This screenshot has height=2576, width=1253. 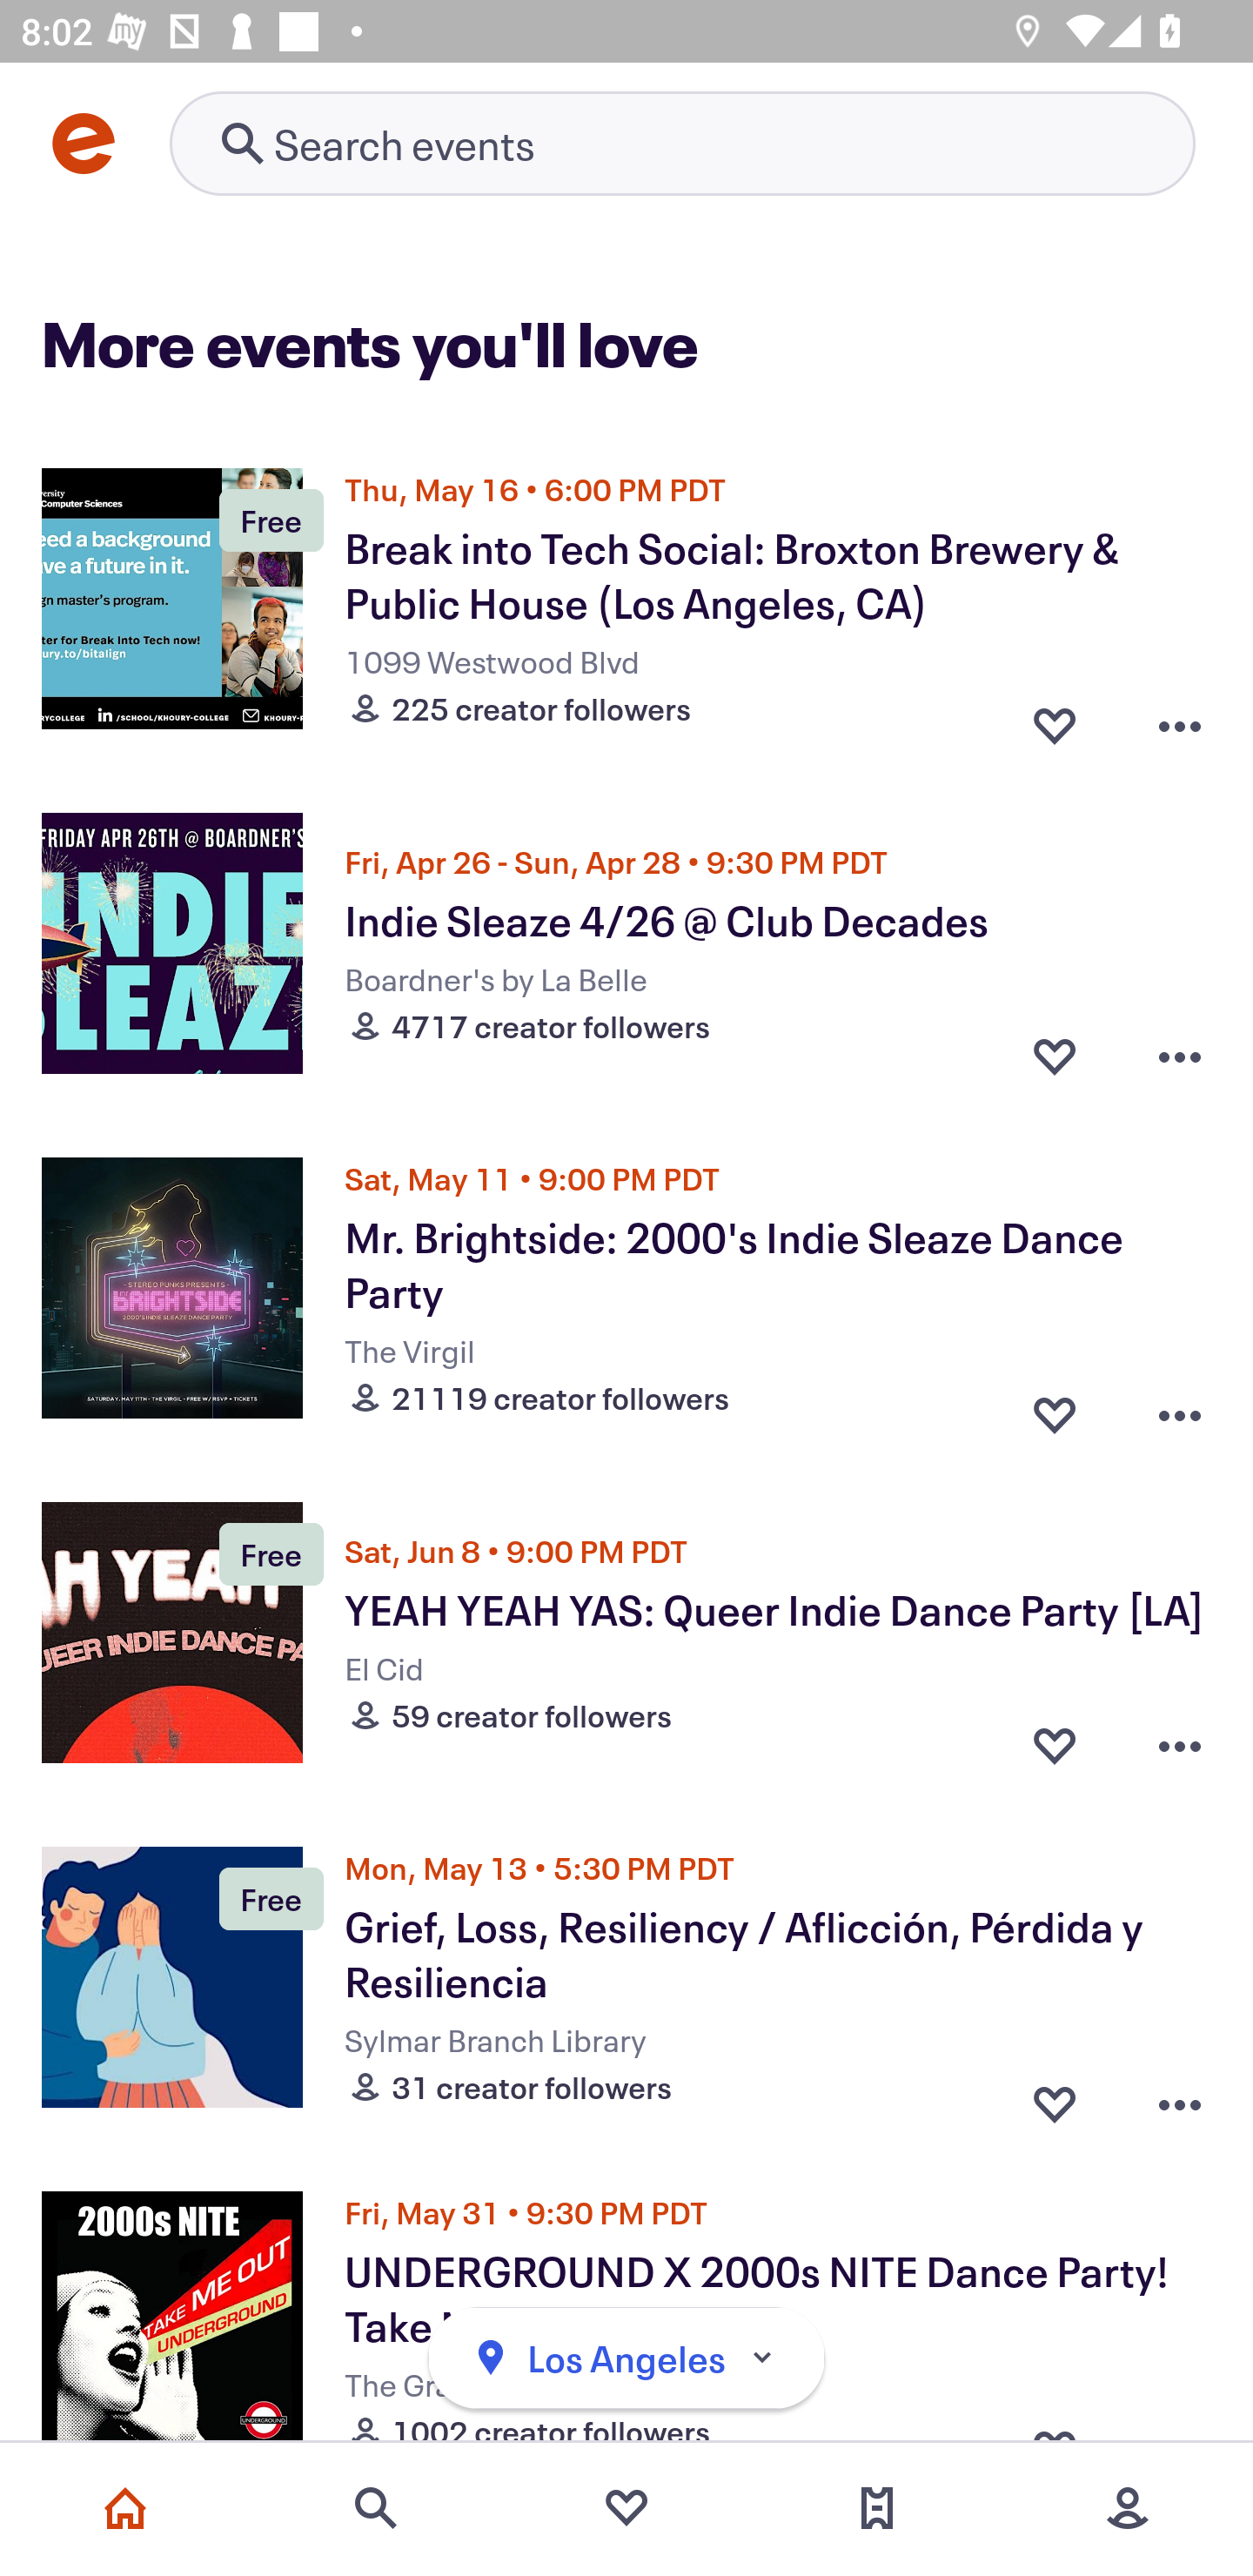 What do you see at coordinates (125, 2508) in the screenshot?
I see `Home` at bounding box center [125, 2508].